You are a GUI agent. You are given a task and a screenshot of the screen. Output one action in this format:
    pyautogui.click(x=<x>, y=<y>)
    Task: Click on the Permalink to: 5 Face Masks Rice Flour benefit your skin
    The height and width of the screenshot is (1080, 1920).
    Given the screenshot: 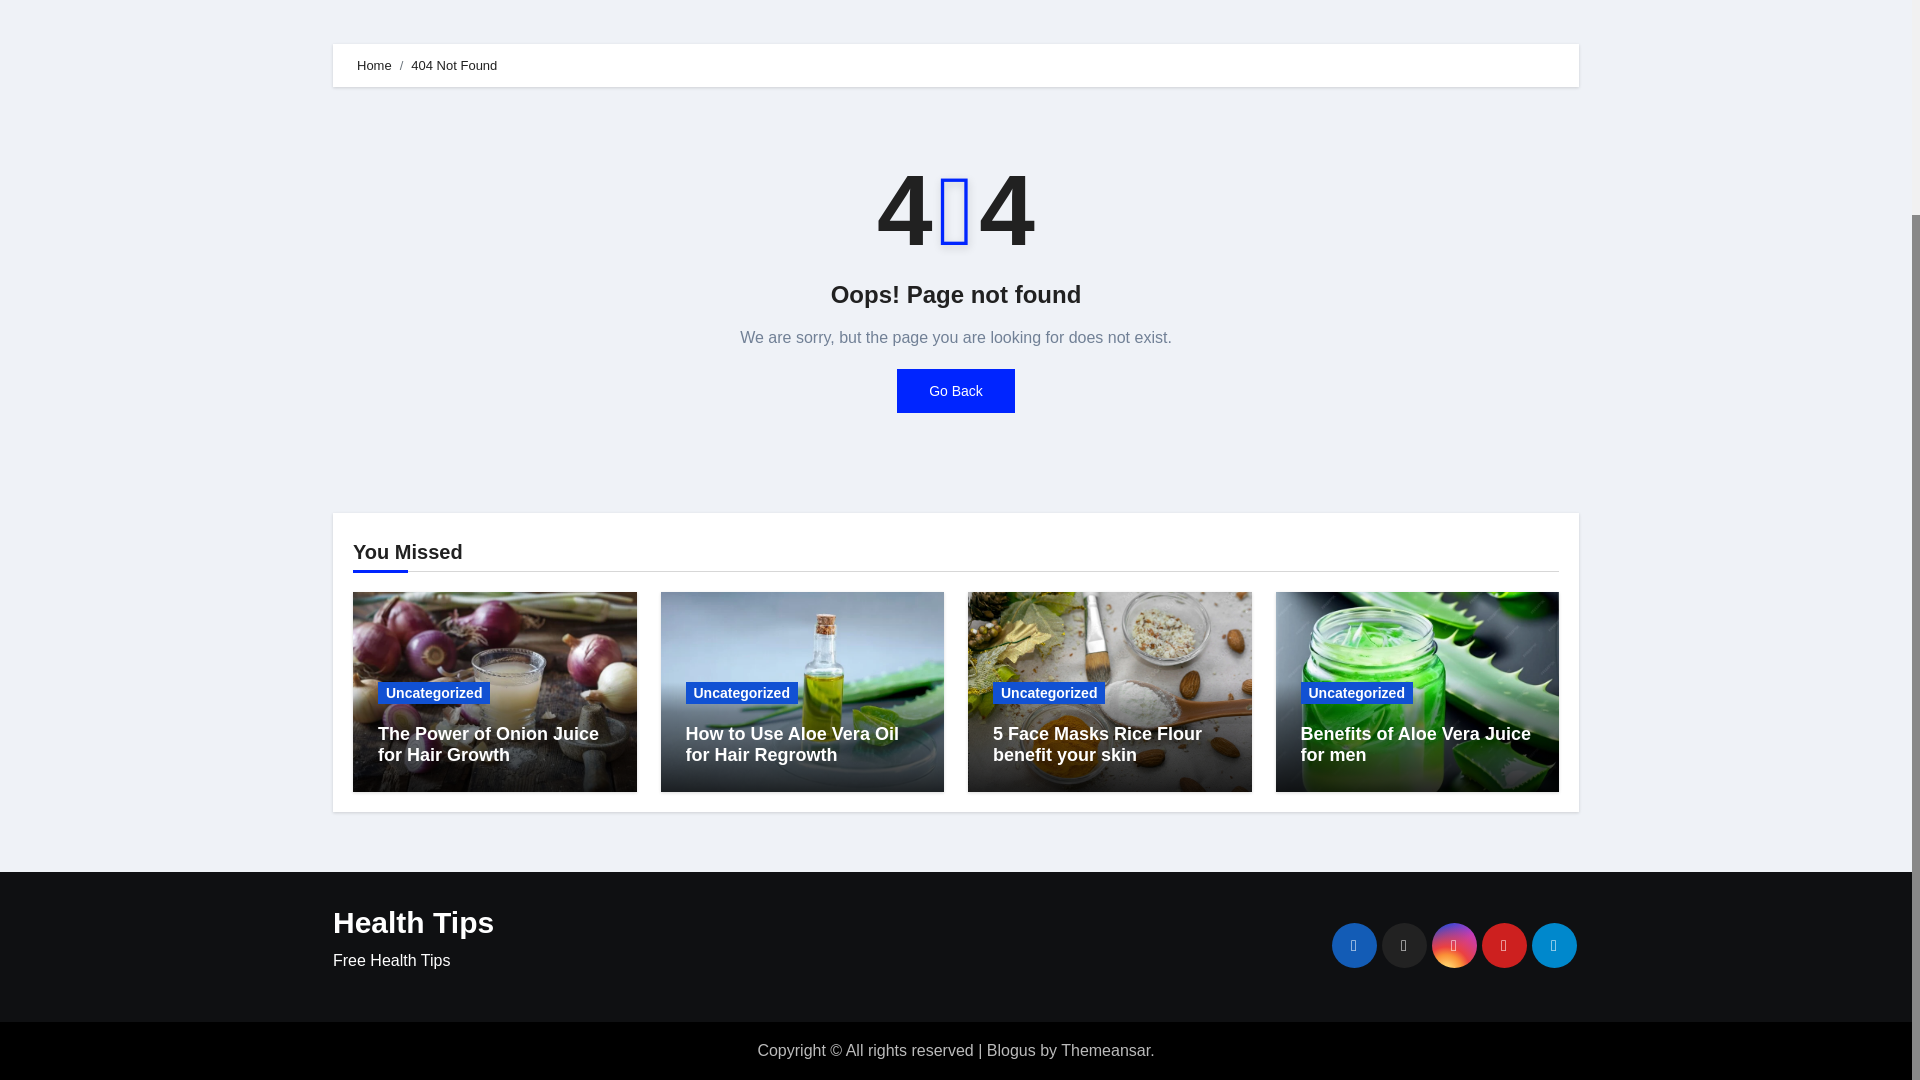 What is the action you would take?
    pyautogui.click(x=1096, y=744)
    